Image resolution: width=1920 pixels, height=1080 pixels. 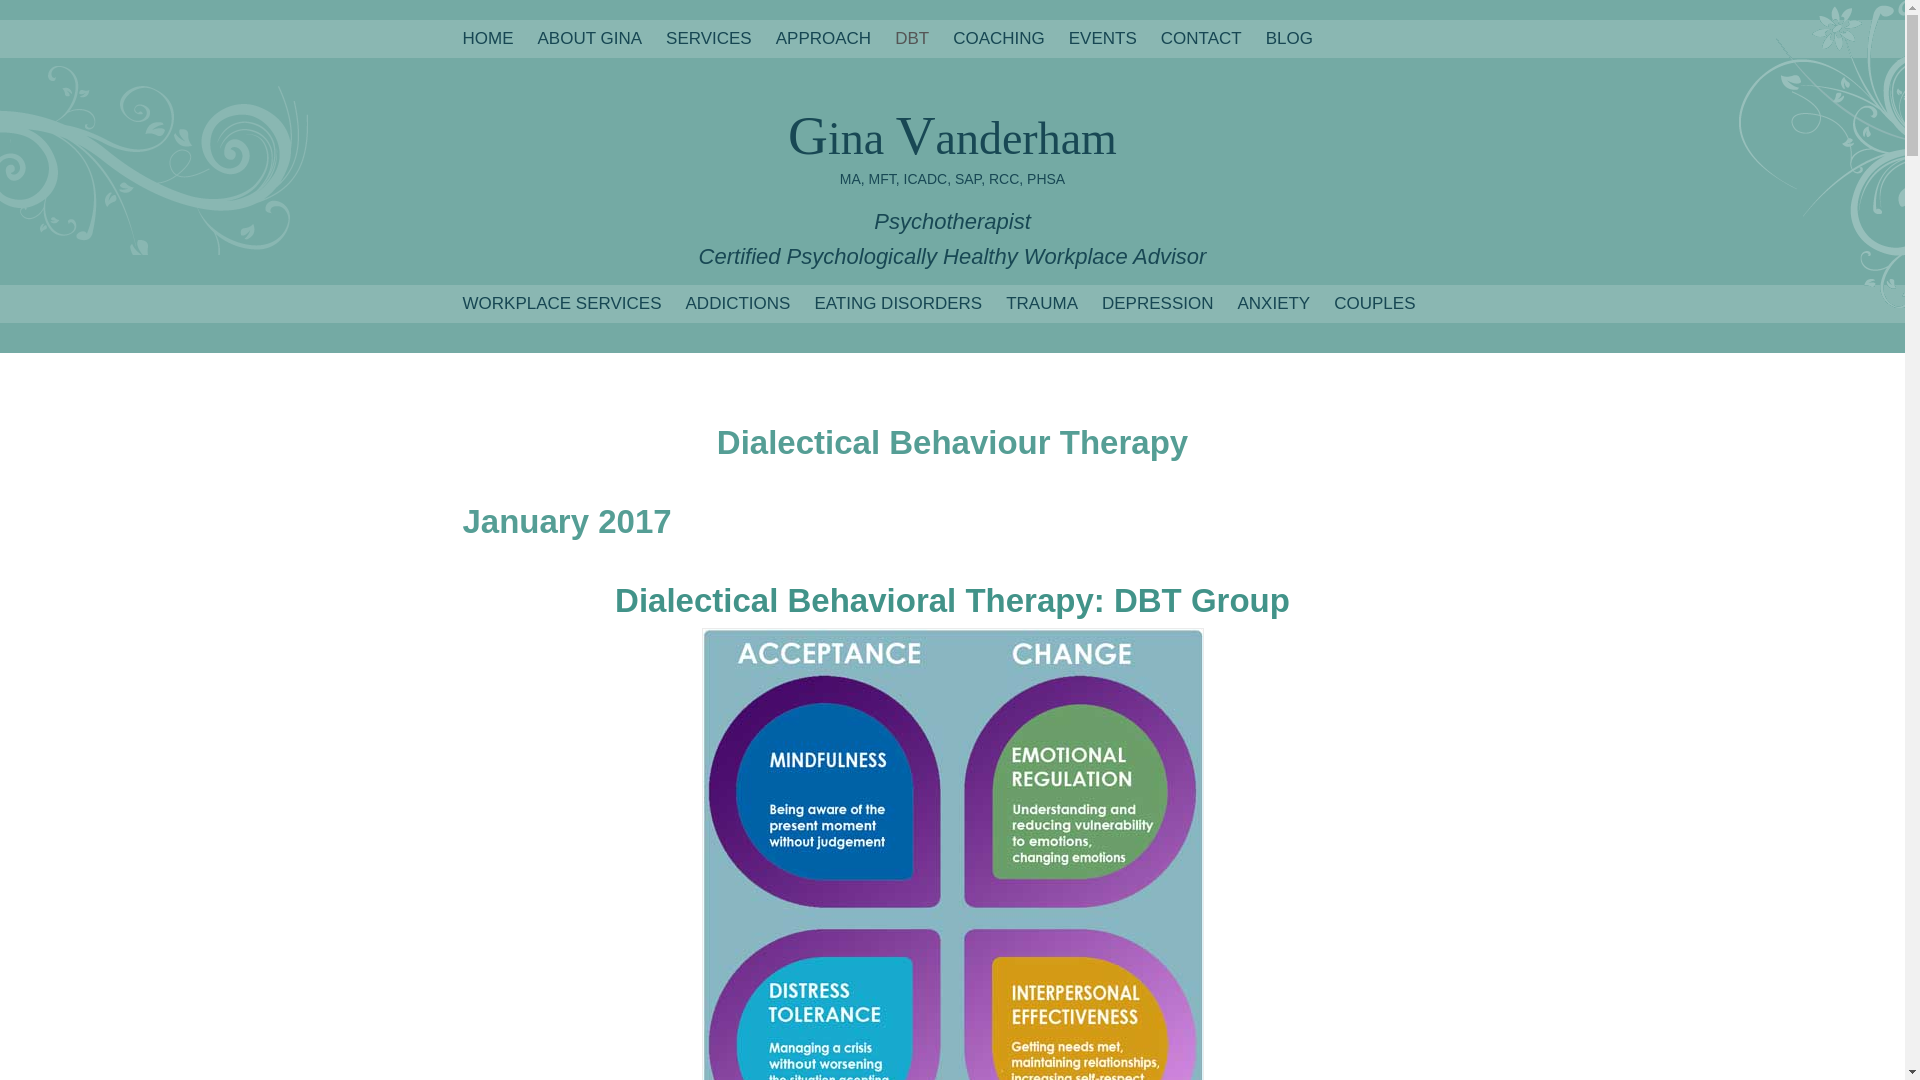 What do you see at coordinates (738, 304) in the screenshot?
I see `ADDICTIONS` at bounding box center [738, 304].